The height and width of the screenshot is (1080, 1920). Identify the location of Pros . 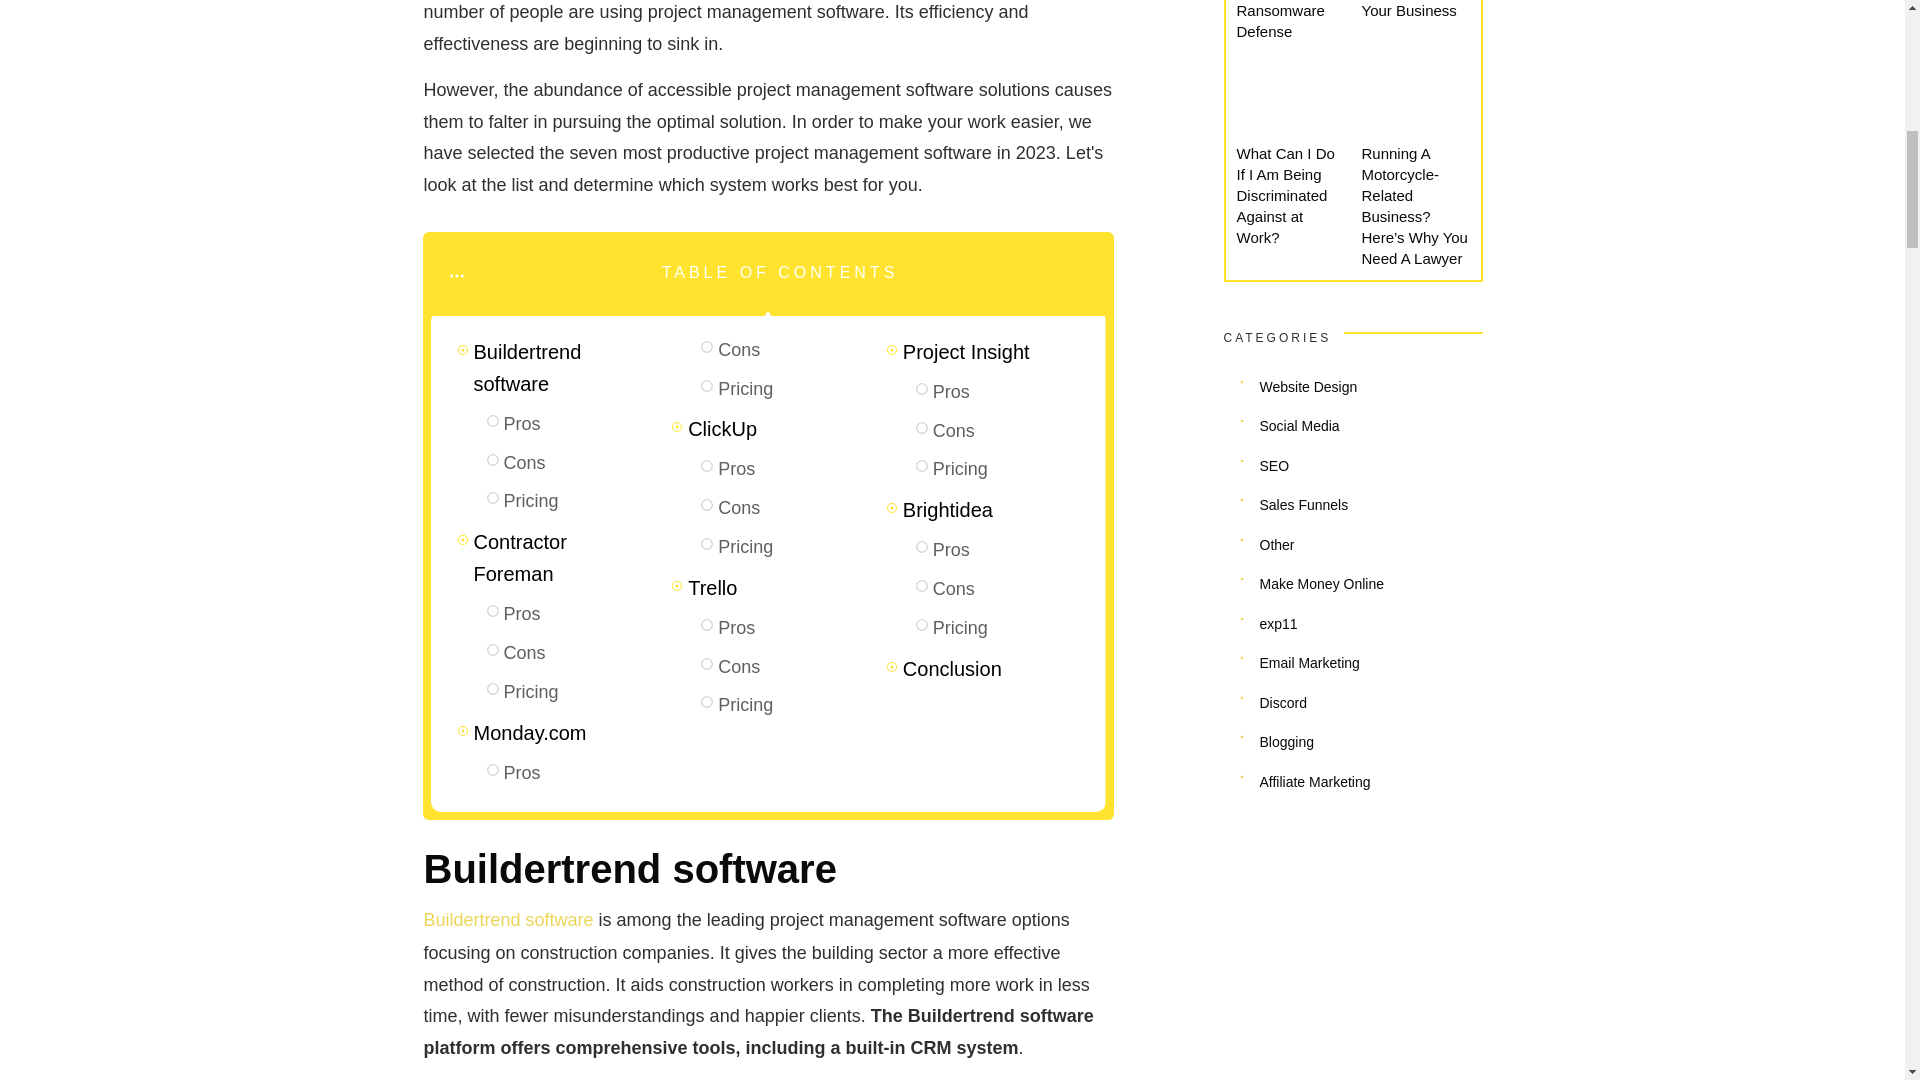
(524, 774).